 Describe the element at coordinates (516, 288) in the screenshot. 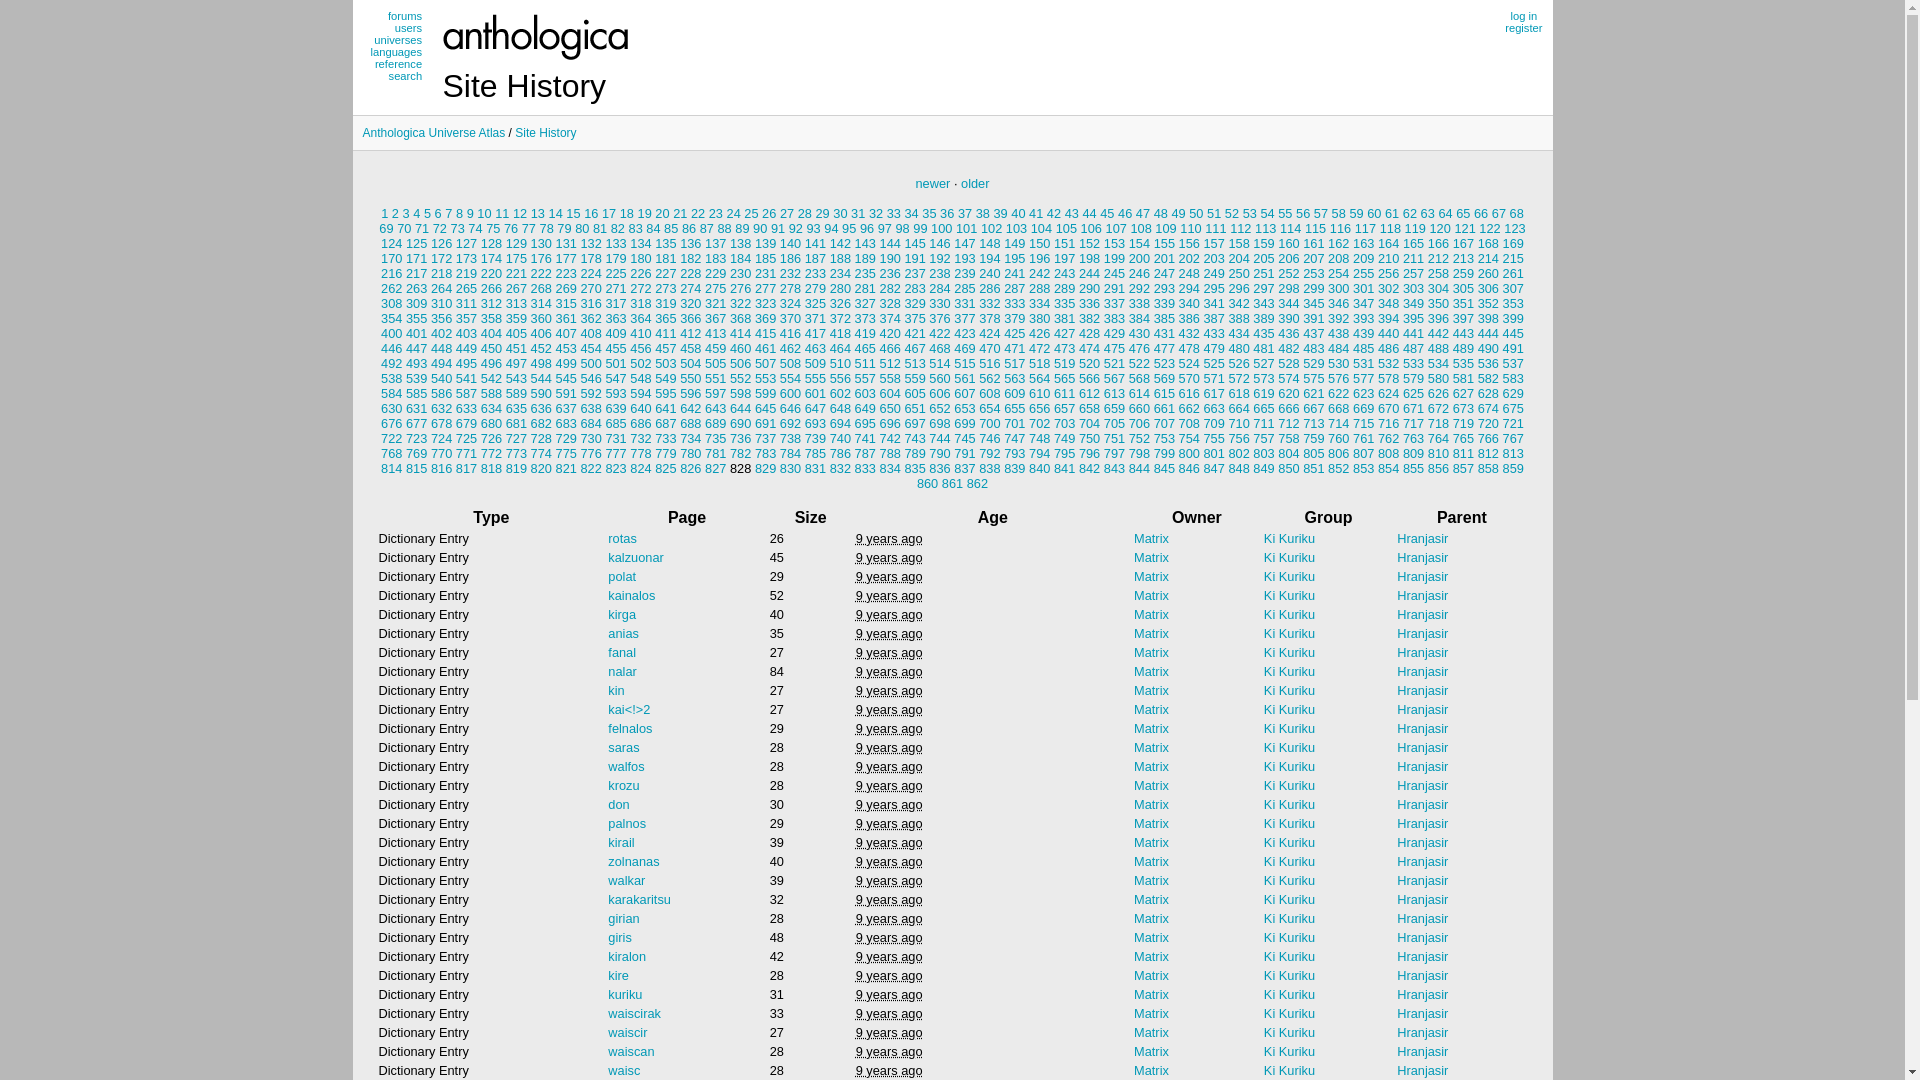

I see `267` at that location.